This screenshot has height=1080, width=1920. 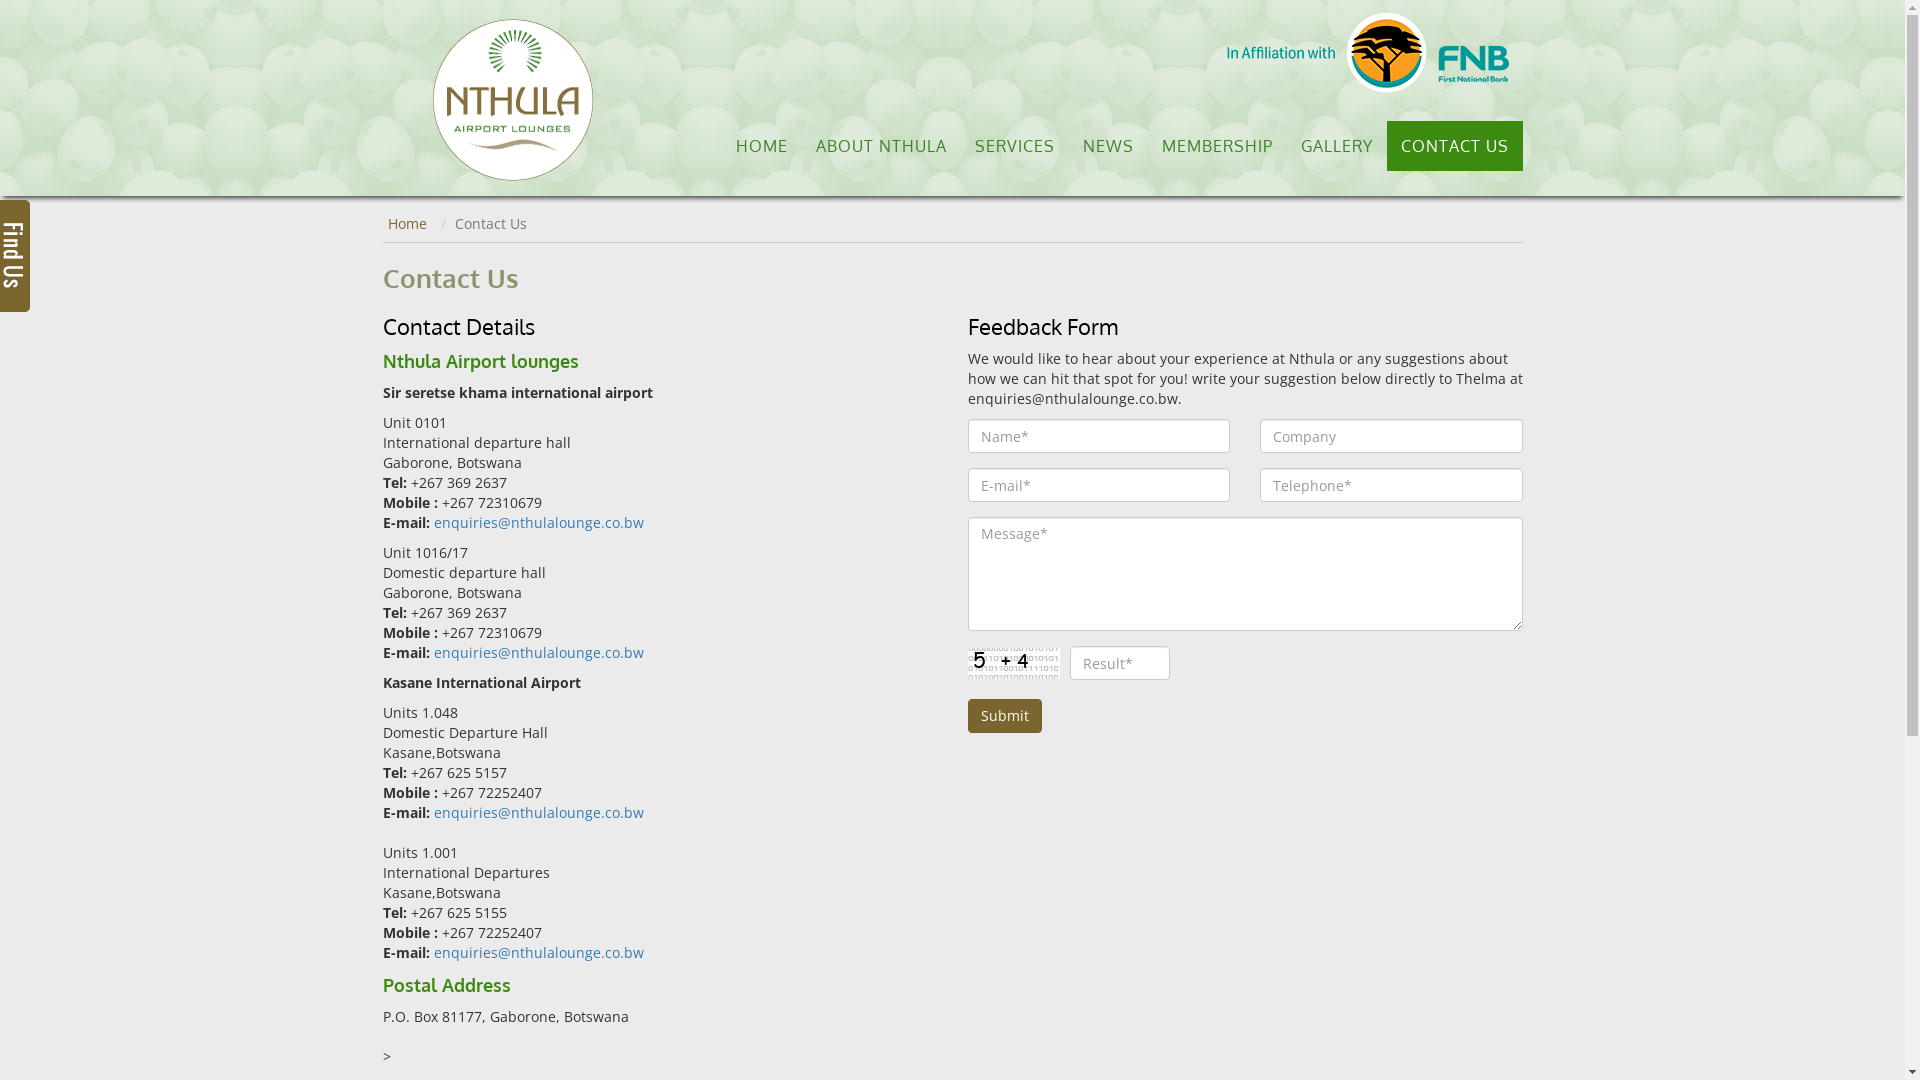 What do you see at coordinates (1005, 716) in the screenshot?
I see `Submit` at bounding box center [1005, 716].